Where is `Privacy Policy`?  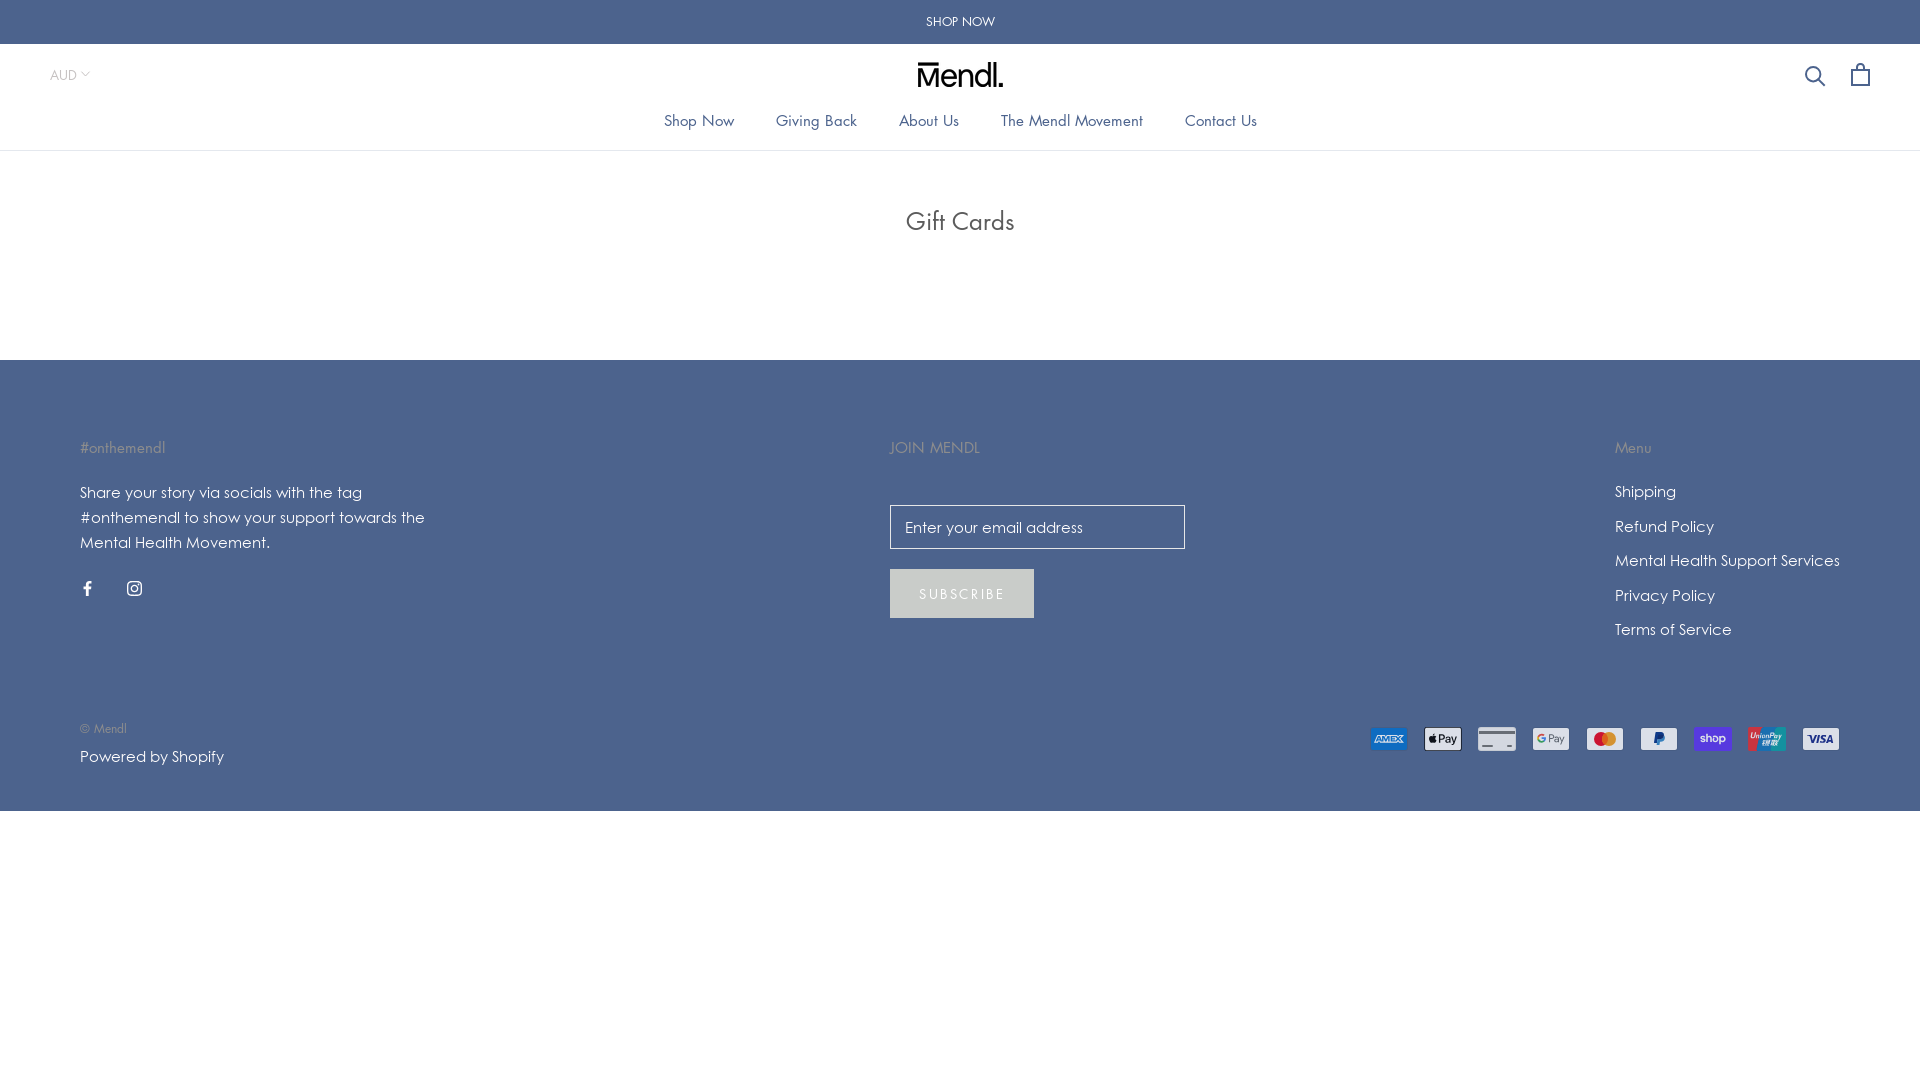 Privacy Policy is located at coordinates (1728, 596).